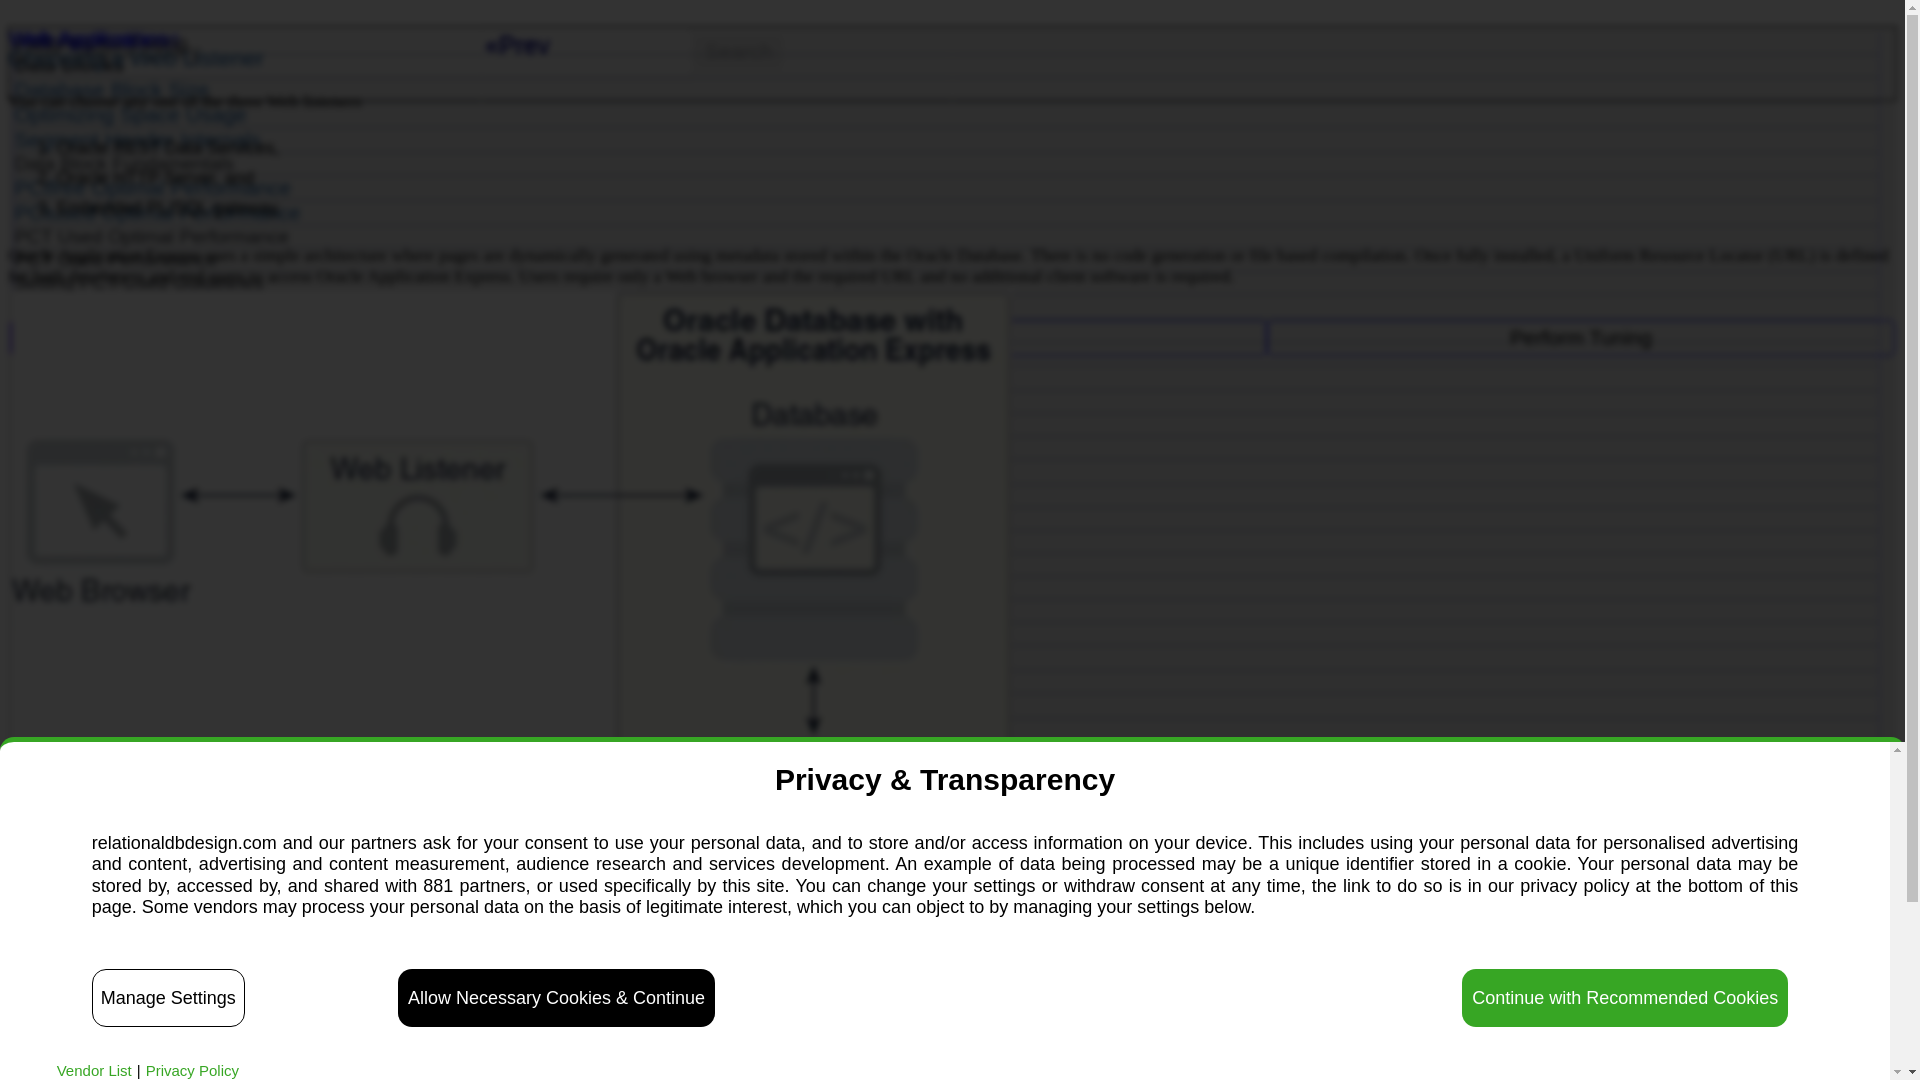 The height and width of the screenshot is (1080, 1920). Describe the element at coordinates (945, 306) in the screenshot. I see `Monitoring Tuning Indexes` at that location.